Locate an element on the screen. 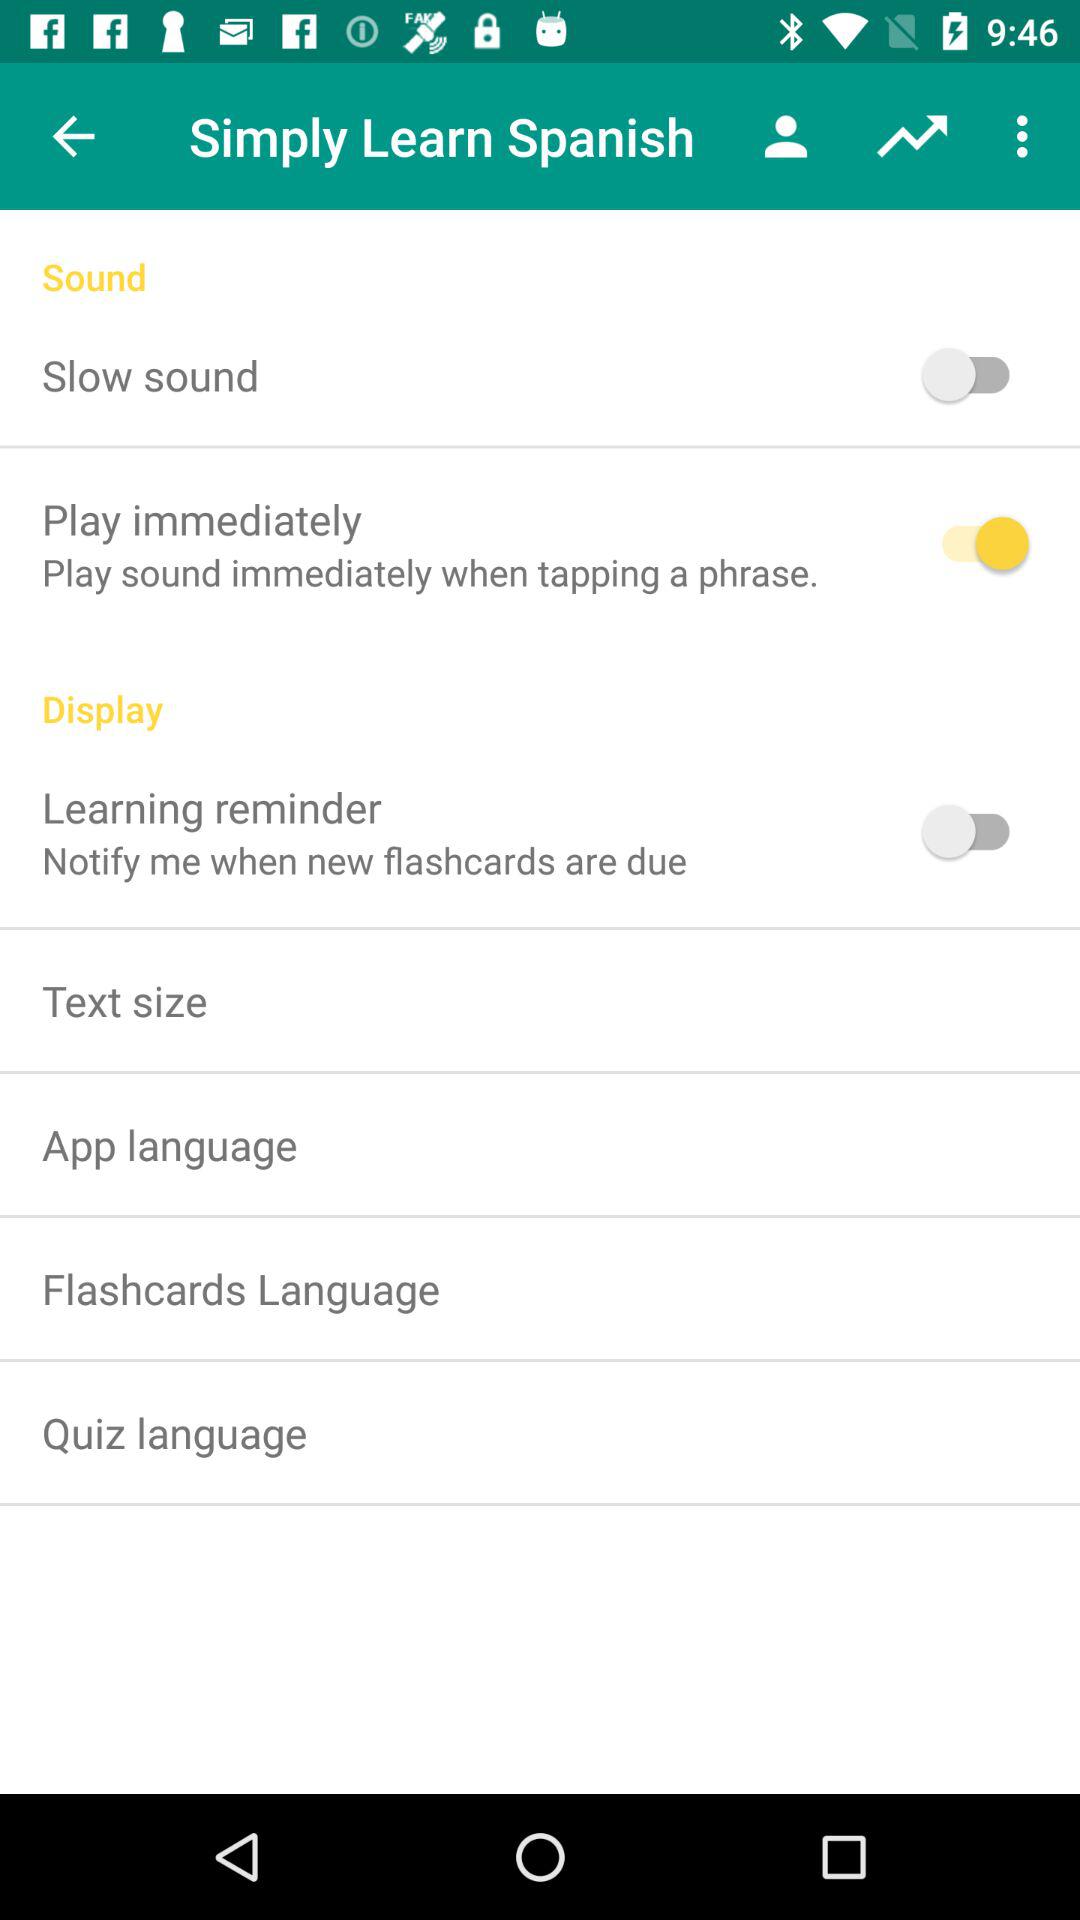 The width and height of the screenshot is (1080, 1920). press flashcards language icon is located at coordinates (241, 1288).